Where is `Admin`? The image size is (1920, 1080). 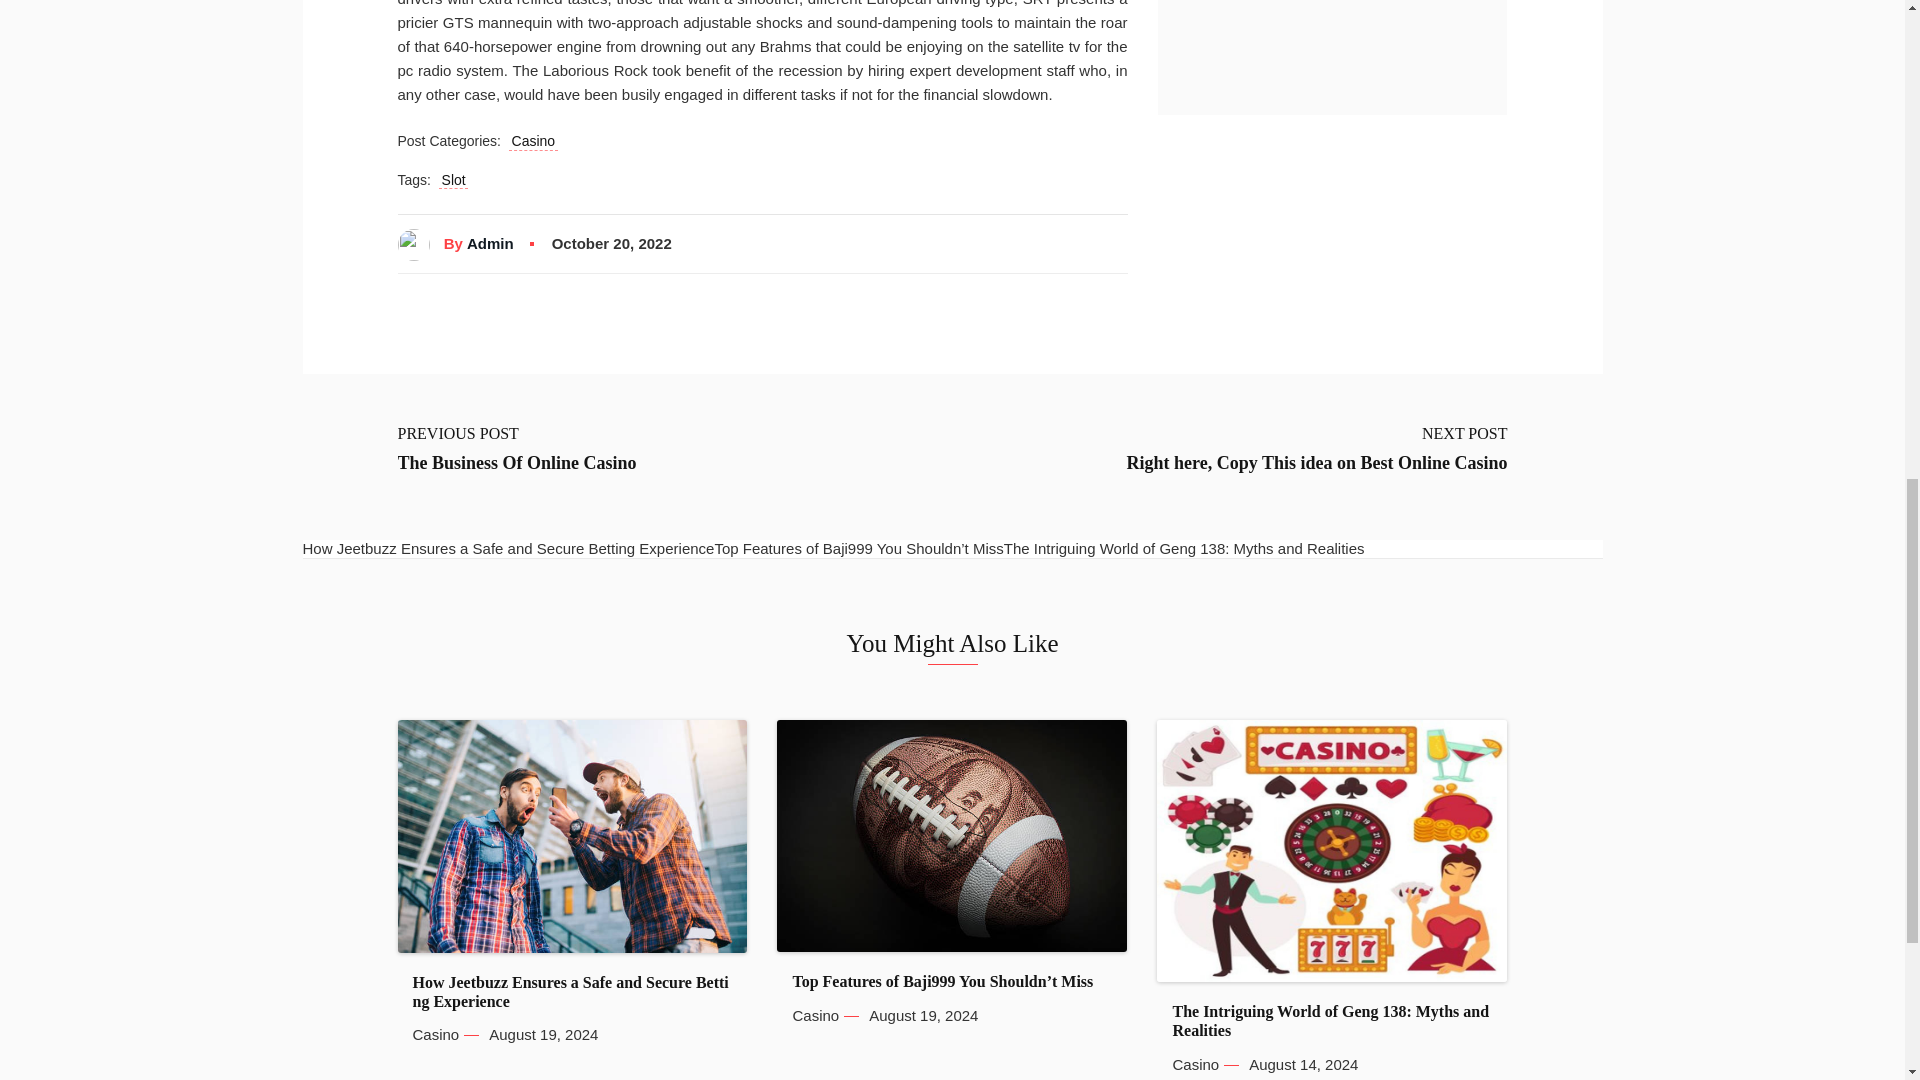 Admin is located at coordinates (490, 244).